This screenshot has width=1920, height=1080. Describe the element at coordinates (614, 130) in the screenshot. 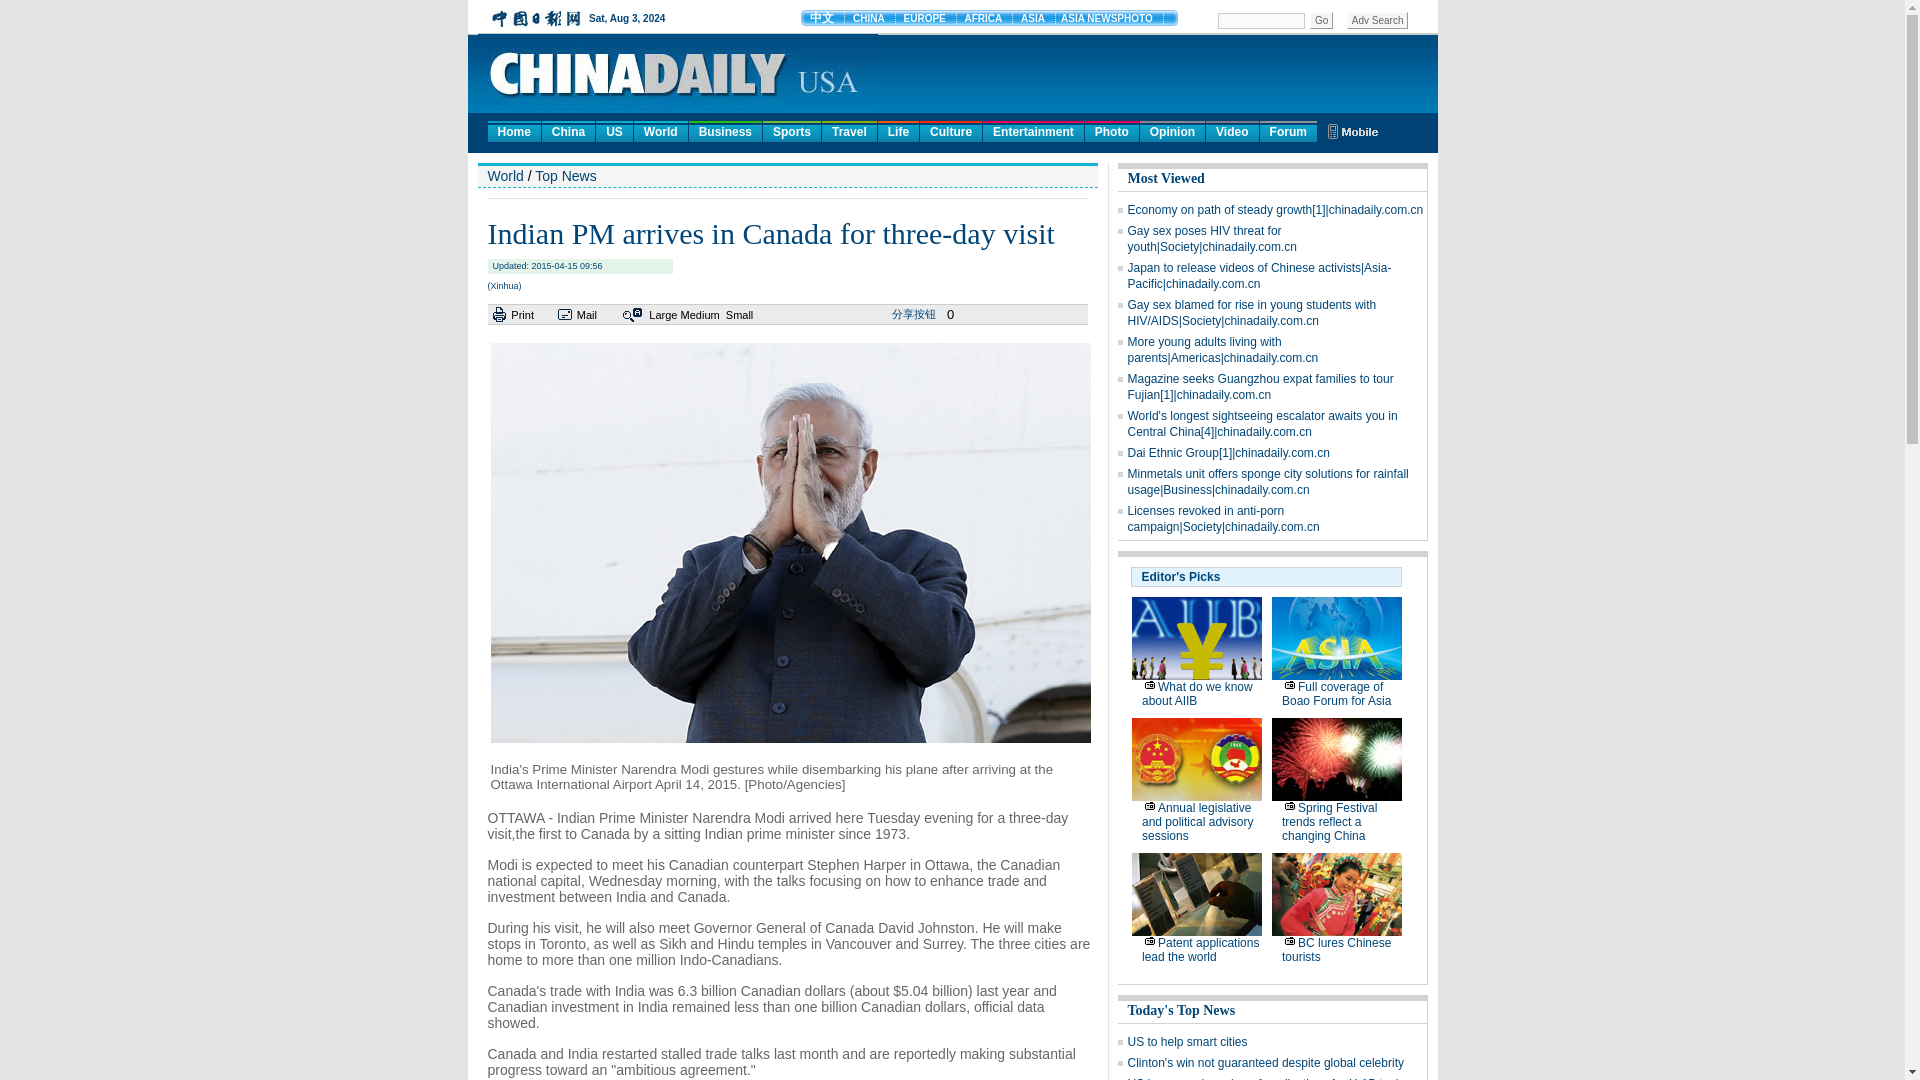

I see `US` at that location.